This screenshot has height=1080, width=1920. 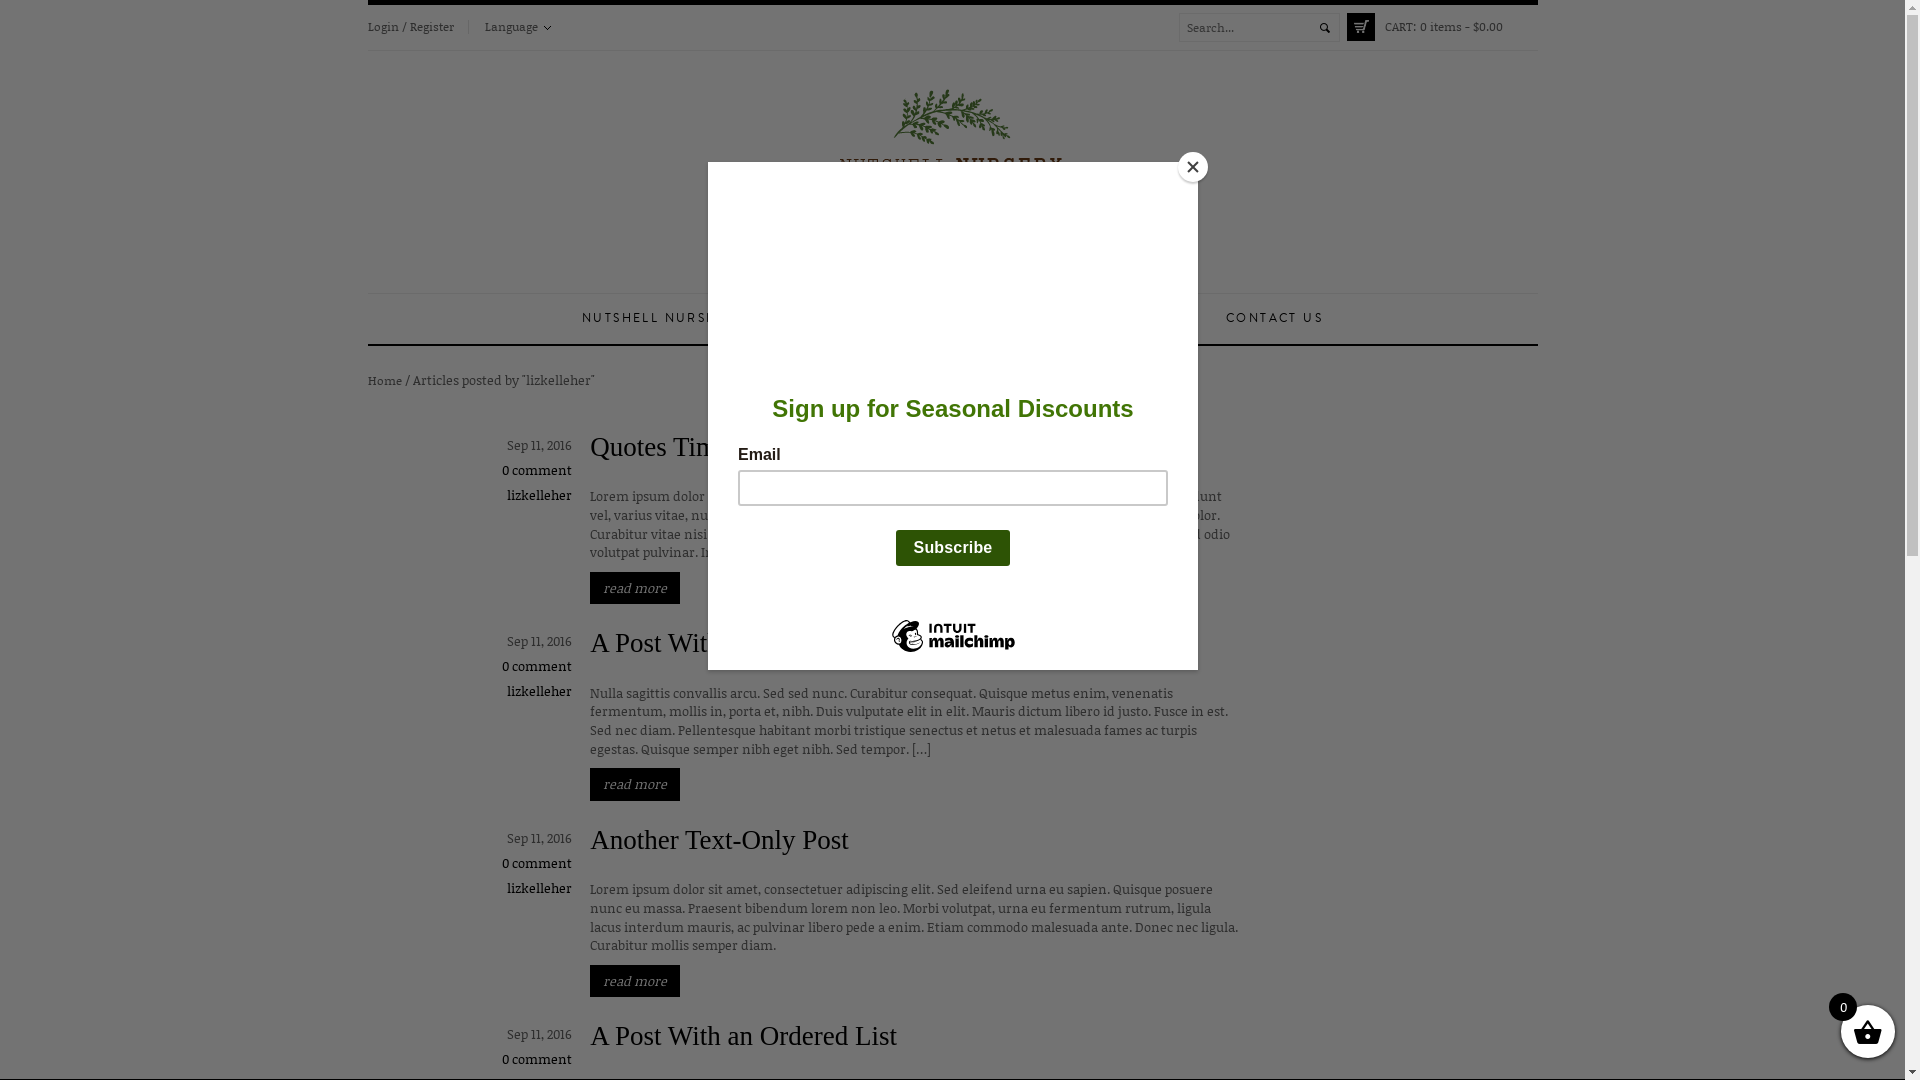 I want to click on read more, so click(x=635, y=982).